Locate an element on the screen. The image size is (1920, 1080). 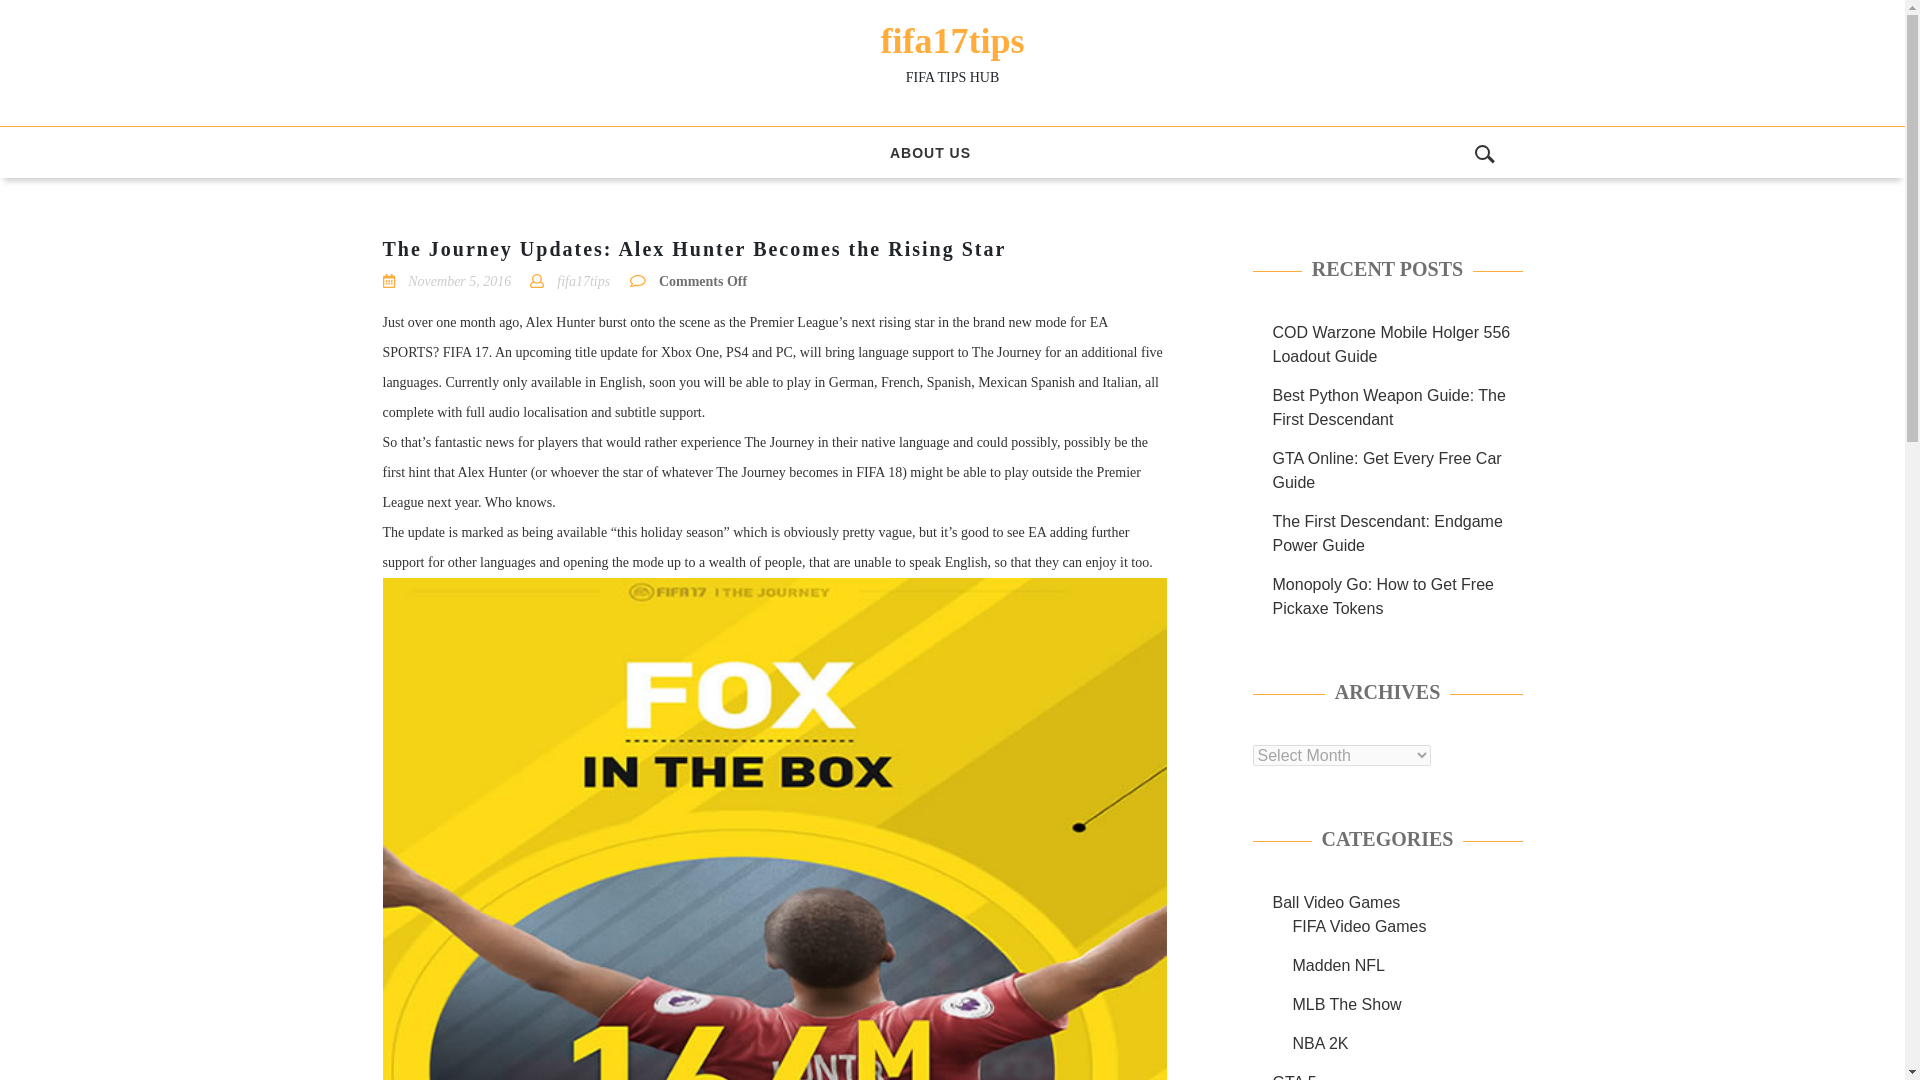
fifa17tips is located at coordinates (951, 40).